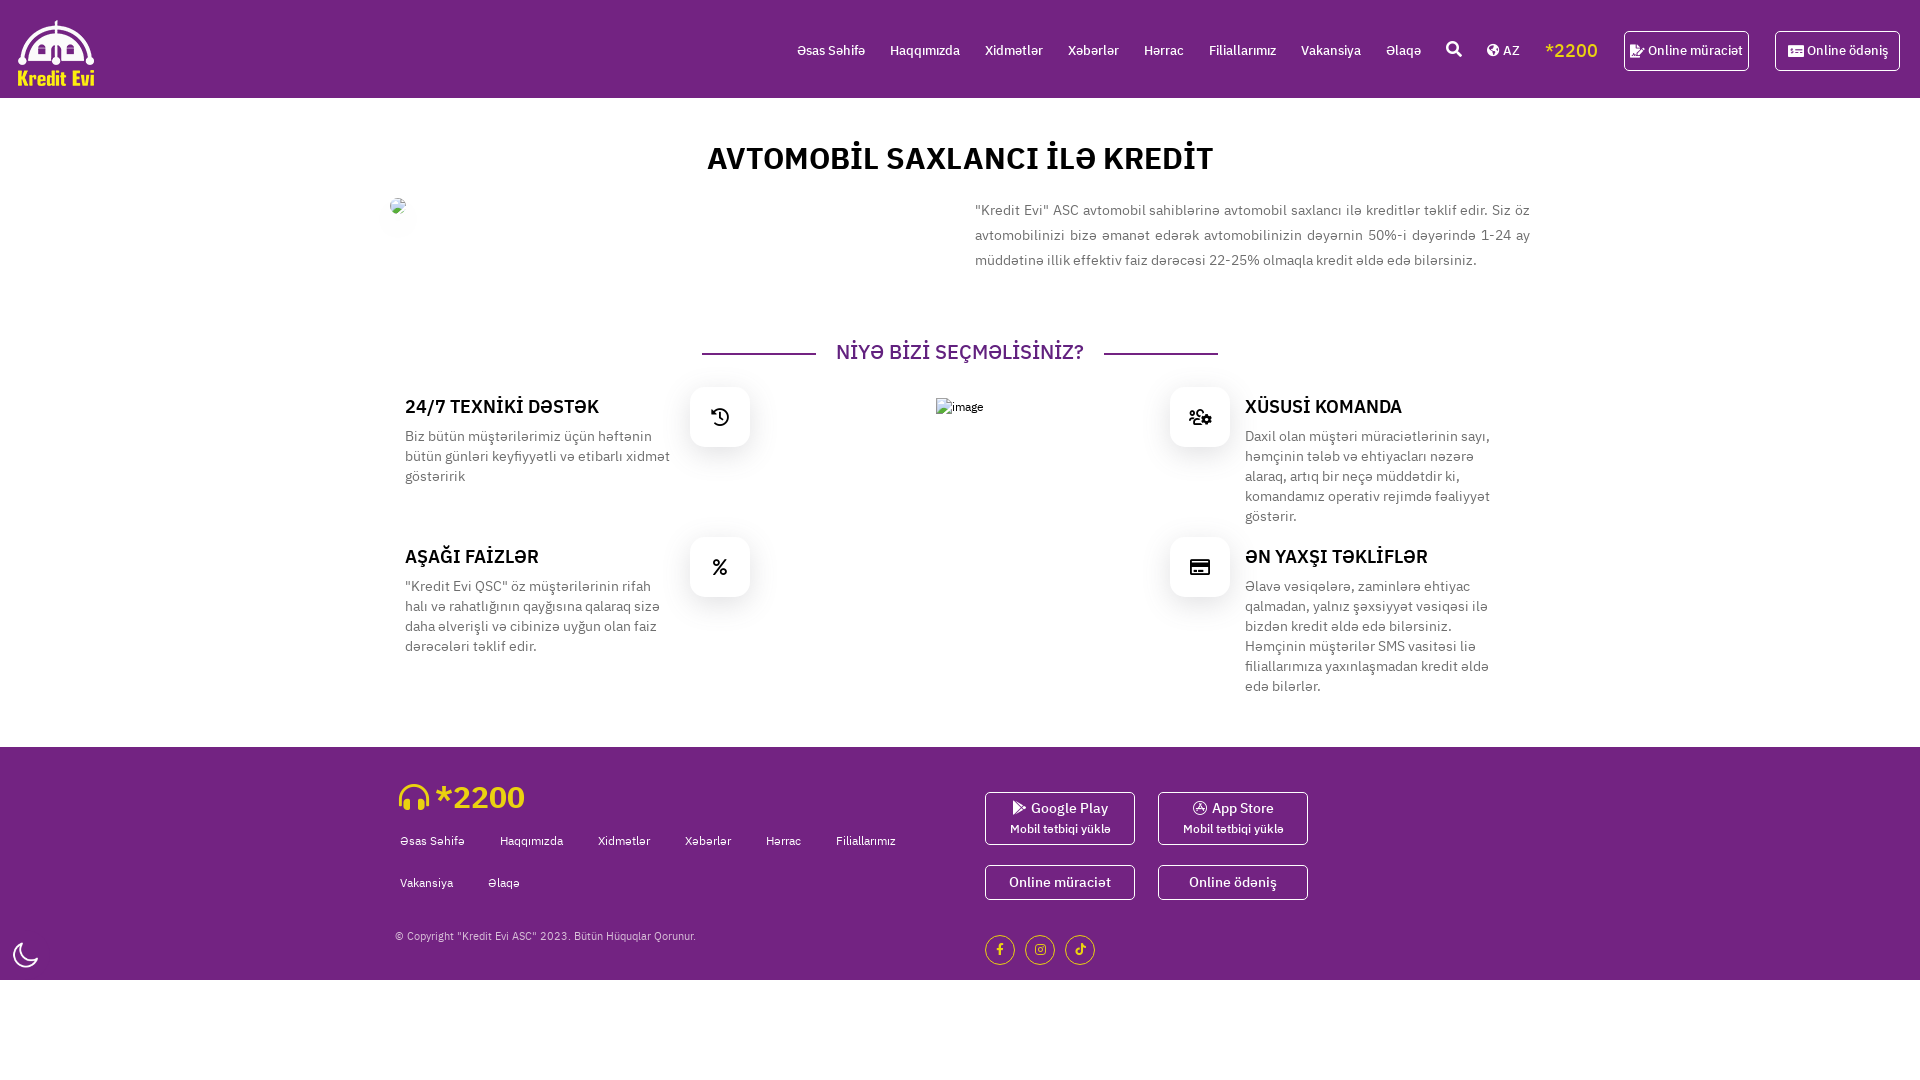  What do you see at coordinates (426, 882) in the screenshot?
I see `Vakansiya` at bounding box center [426, 882].